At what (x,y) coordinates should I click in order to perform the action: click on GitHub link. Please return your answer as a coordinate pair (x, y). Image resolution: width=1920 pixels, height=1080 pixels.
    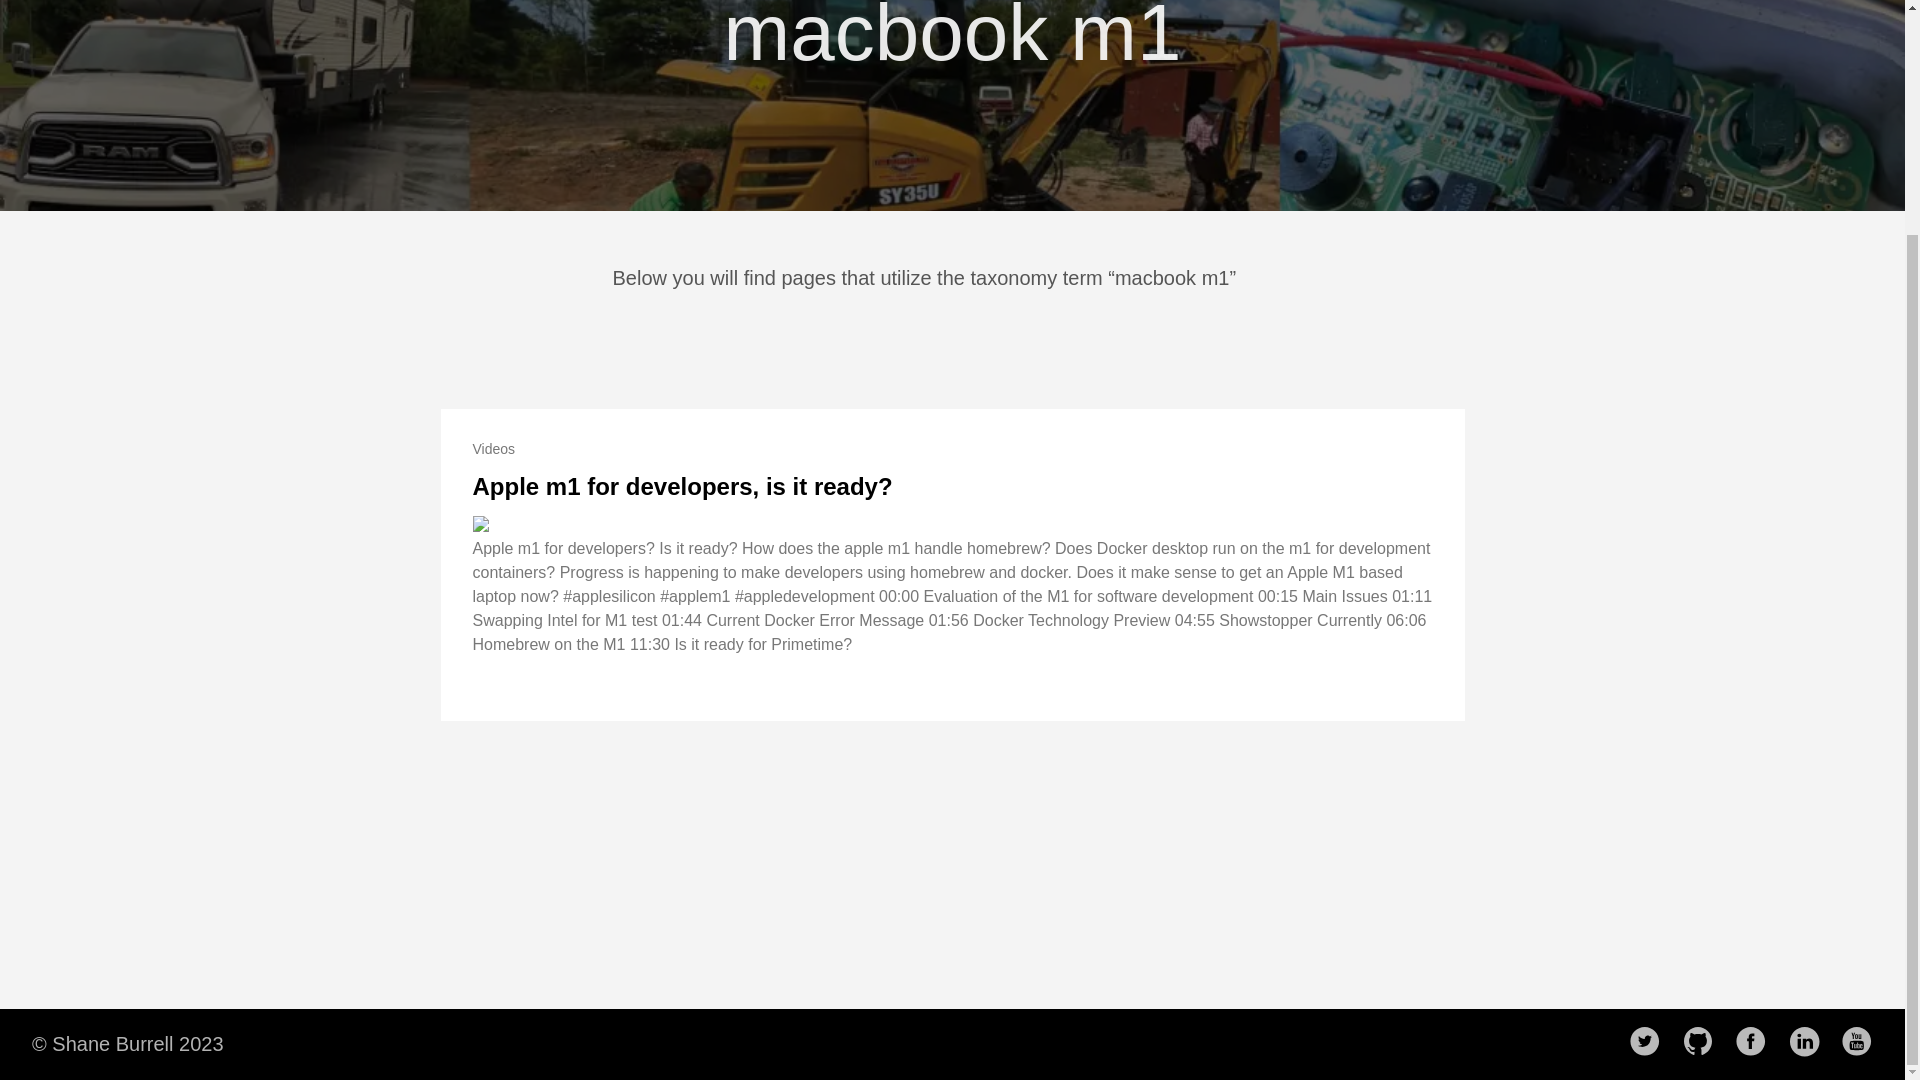
    Looking at the image, I should click on (1704, 1042).